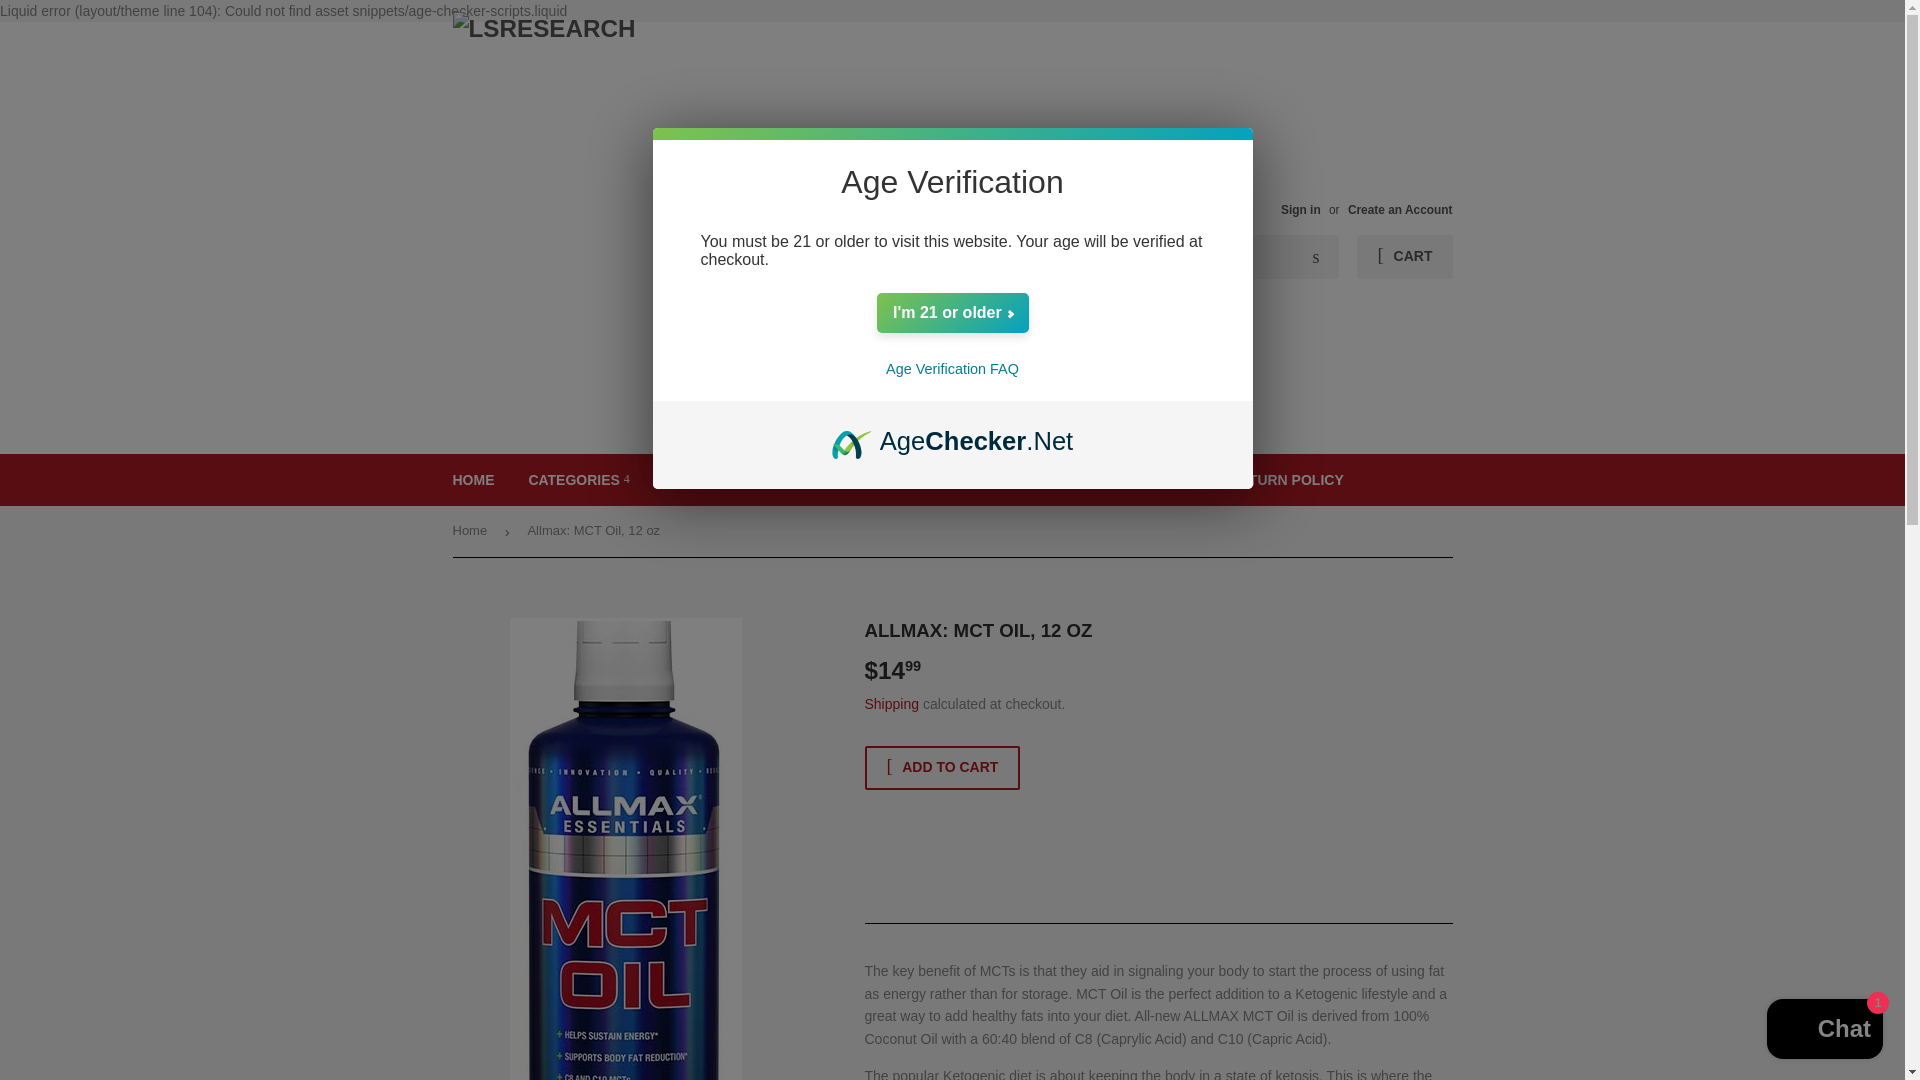  What do you see at coordinates (1400, 210) in the screenshot?
I see `Create an Account` at bounding box center [1400, 210].